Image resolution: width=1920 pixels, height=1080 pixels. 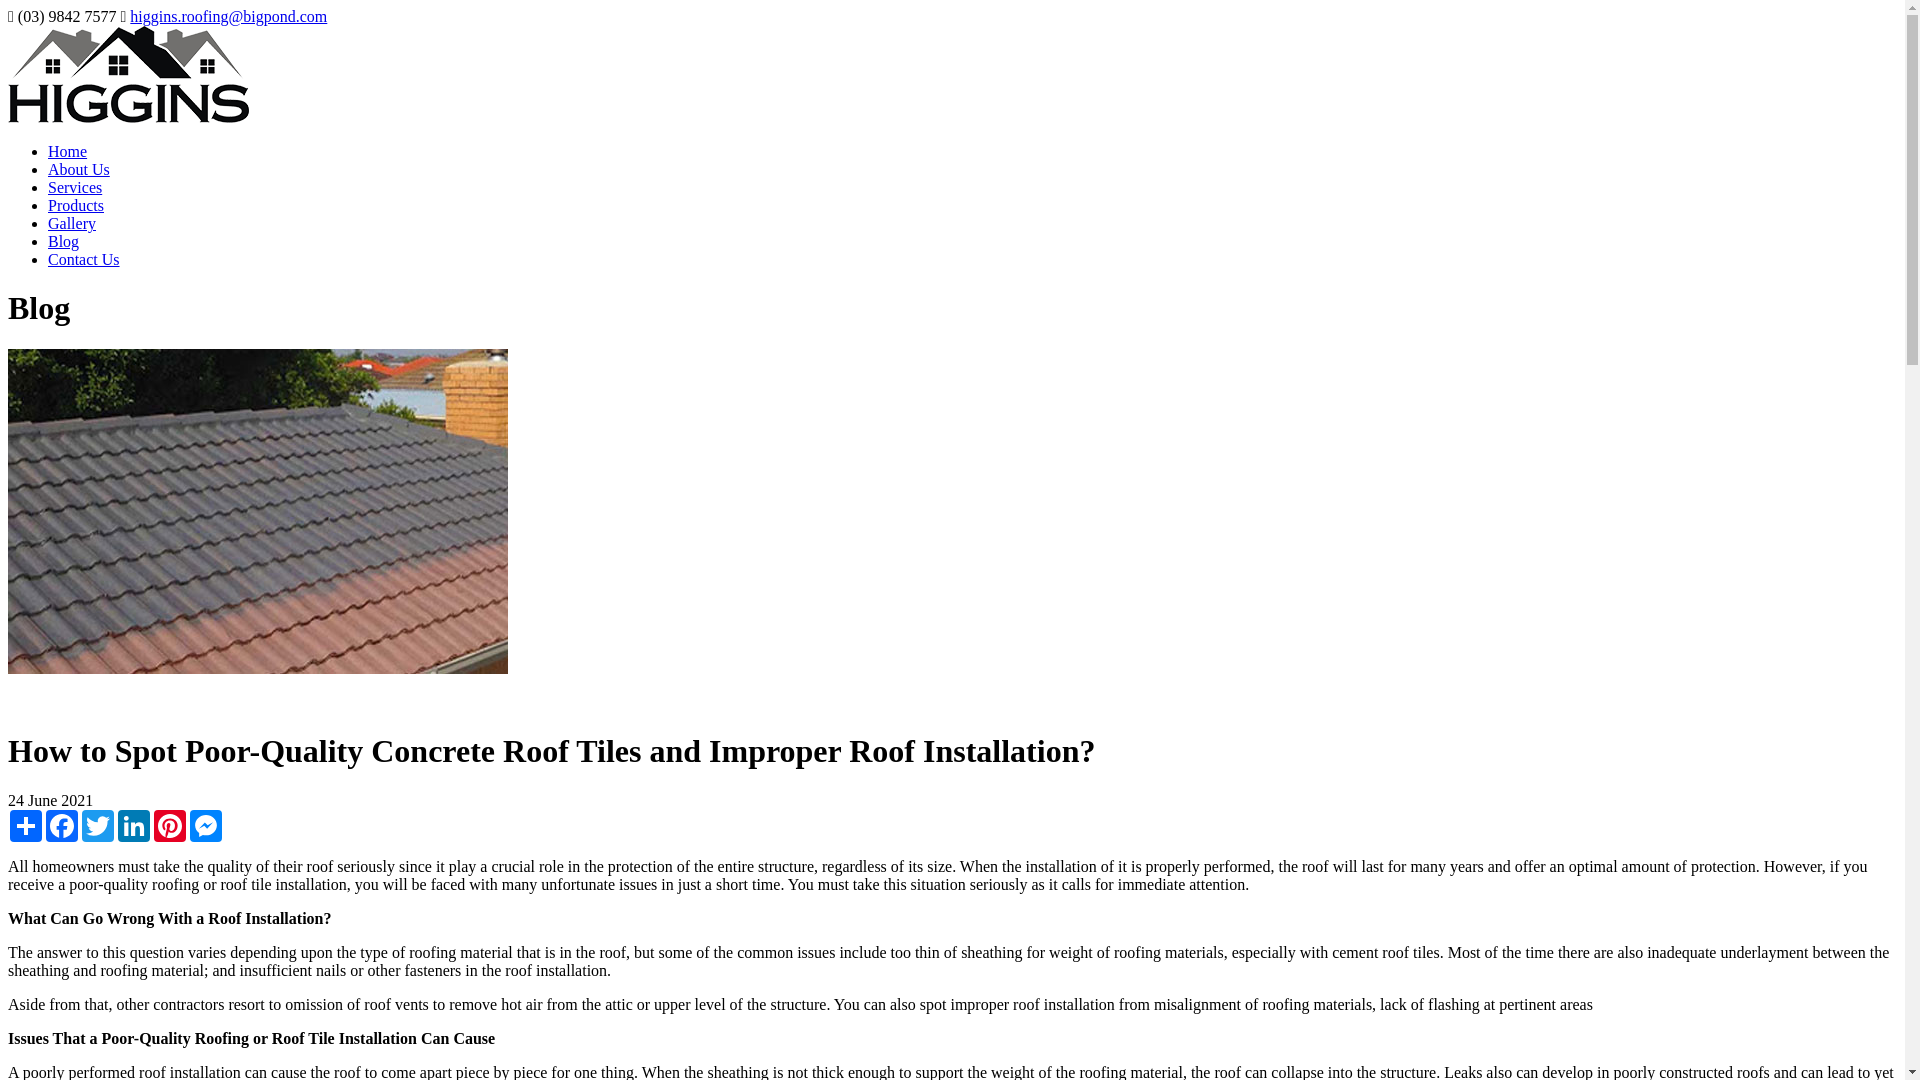 What do you see at coordinates (128, 118) in the screenshot?
I see `Higgins Roofing` at bounding box center [128, 118].